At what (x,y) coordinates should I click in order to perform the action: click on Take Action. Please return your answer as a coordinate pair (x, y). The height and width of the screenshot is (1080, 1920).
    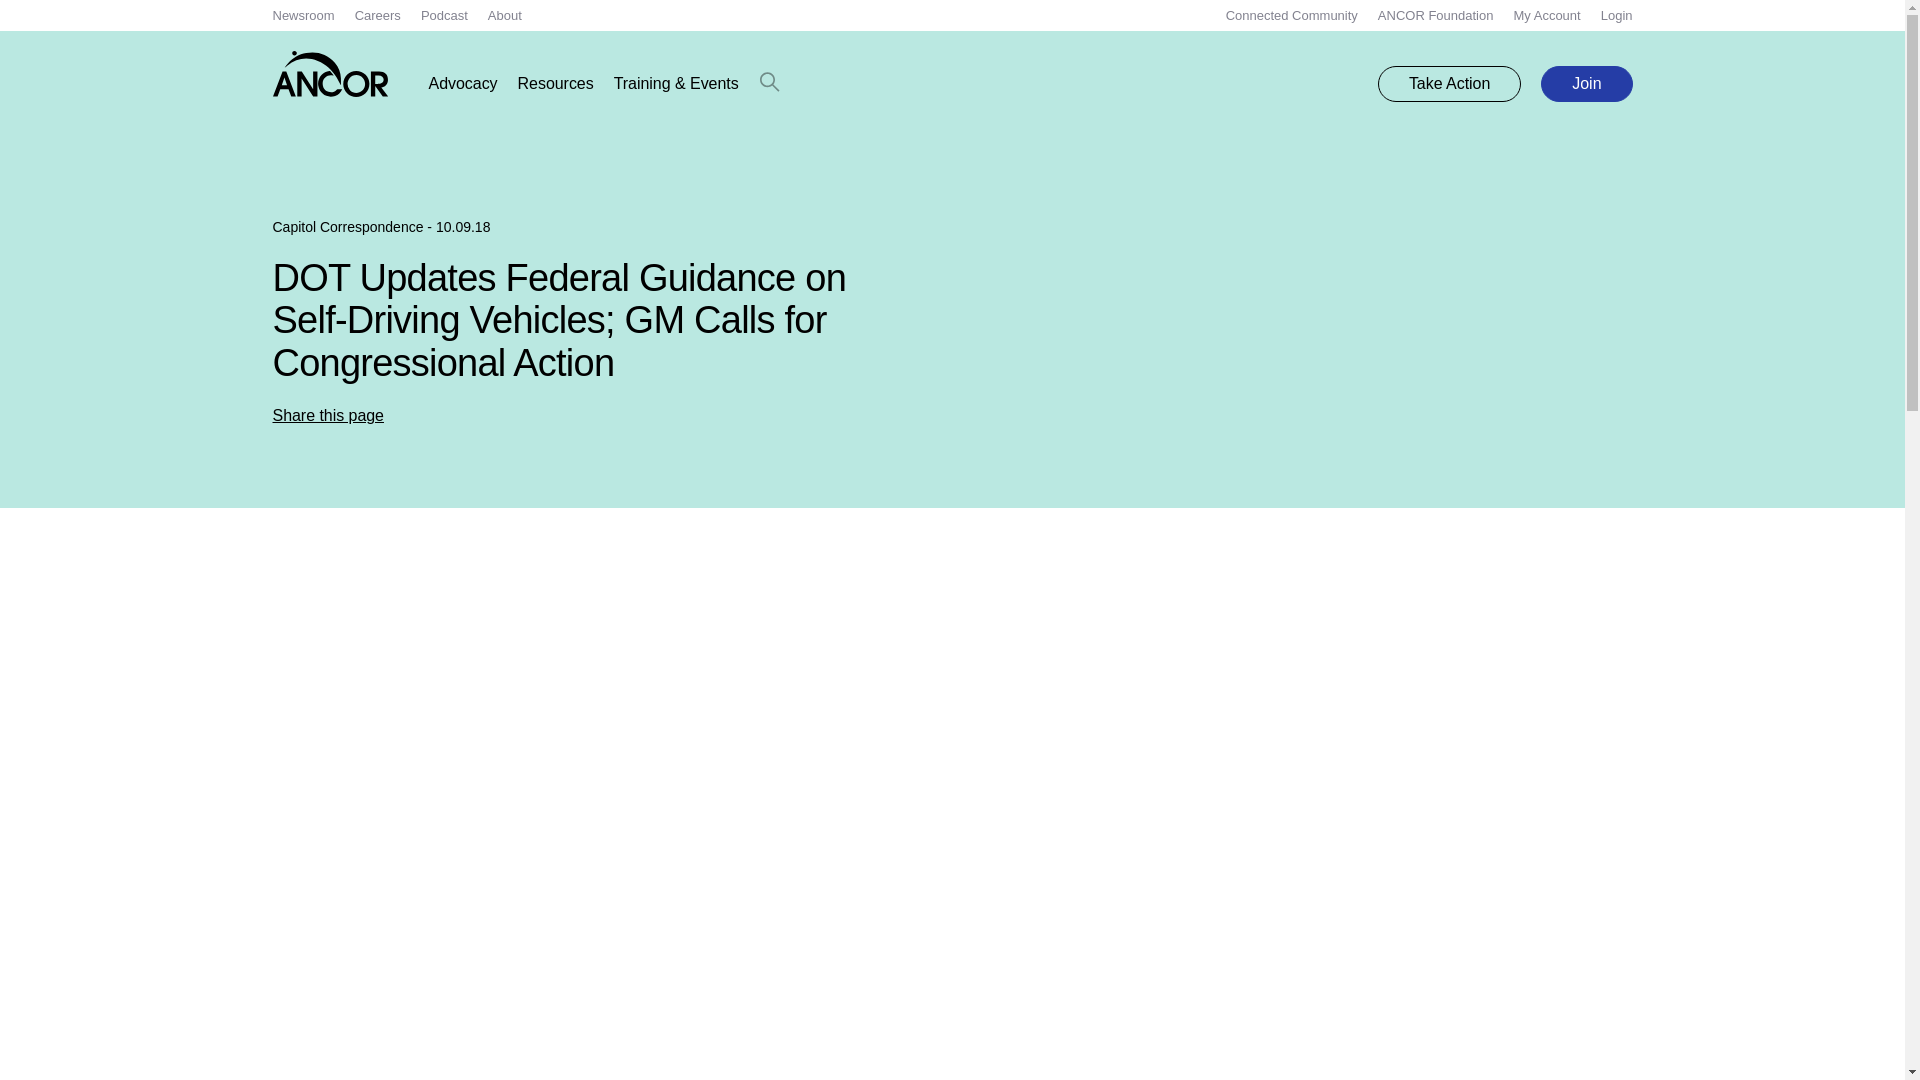
    Looking at the image, I should click on (1449, 83).